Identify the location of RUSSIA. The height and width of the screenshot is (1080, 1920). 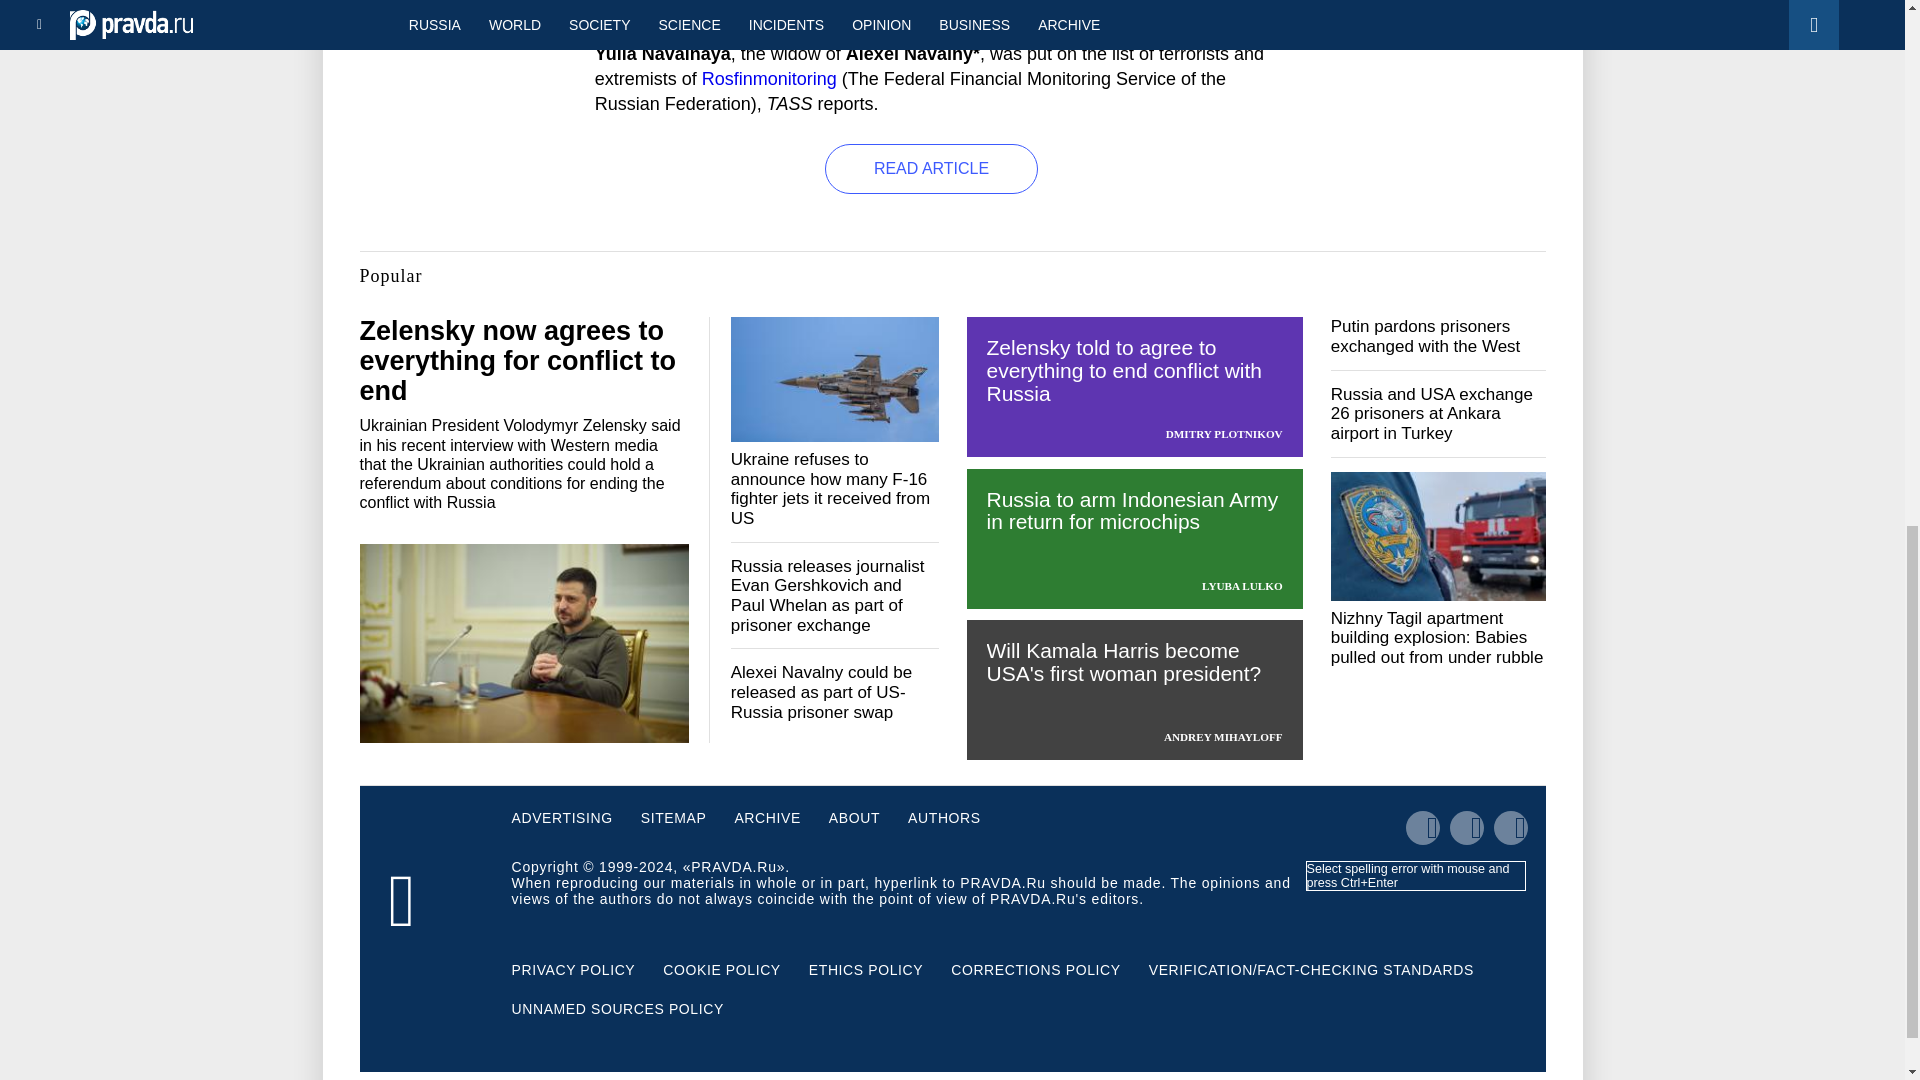
(618, 7).